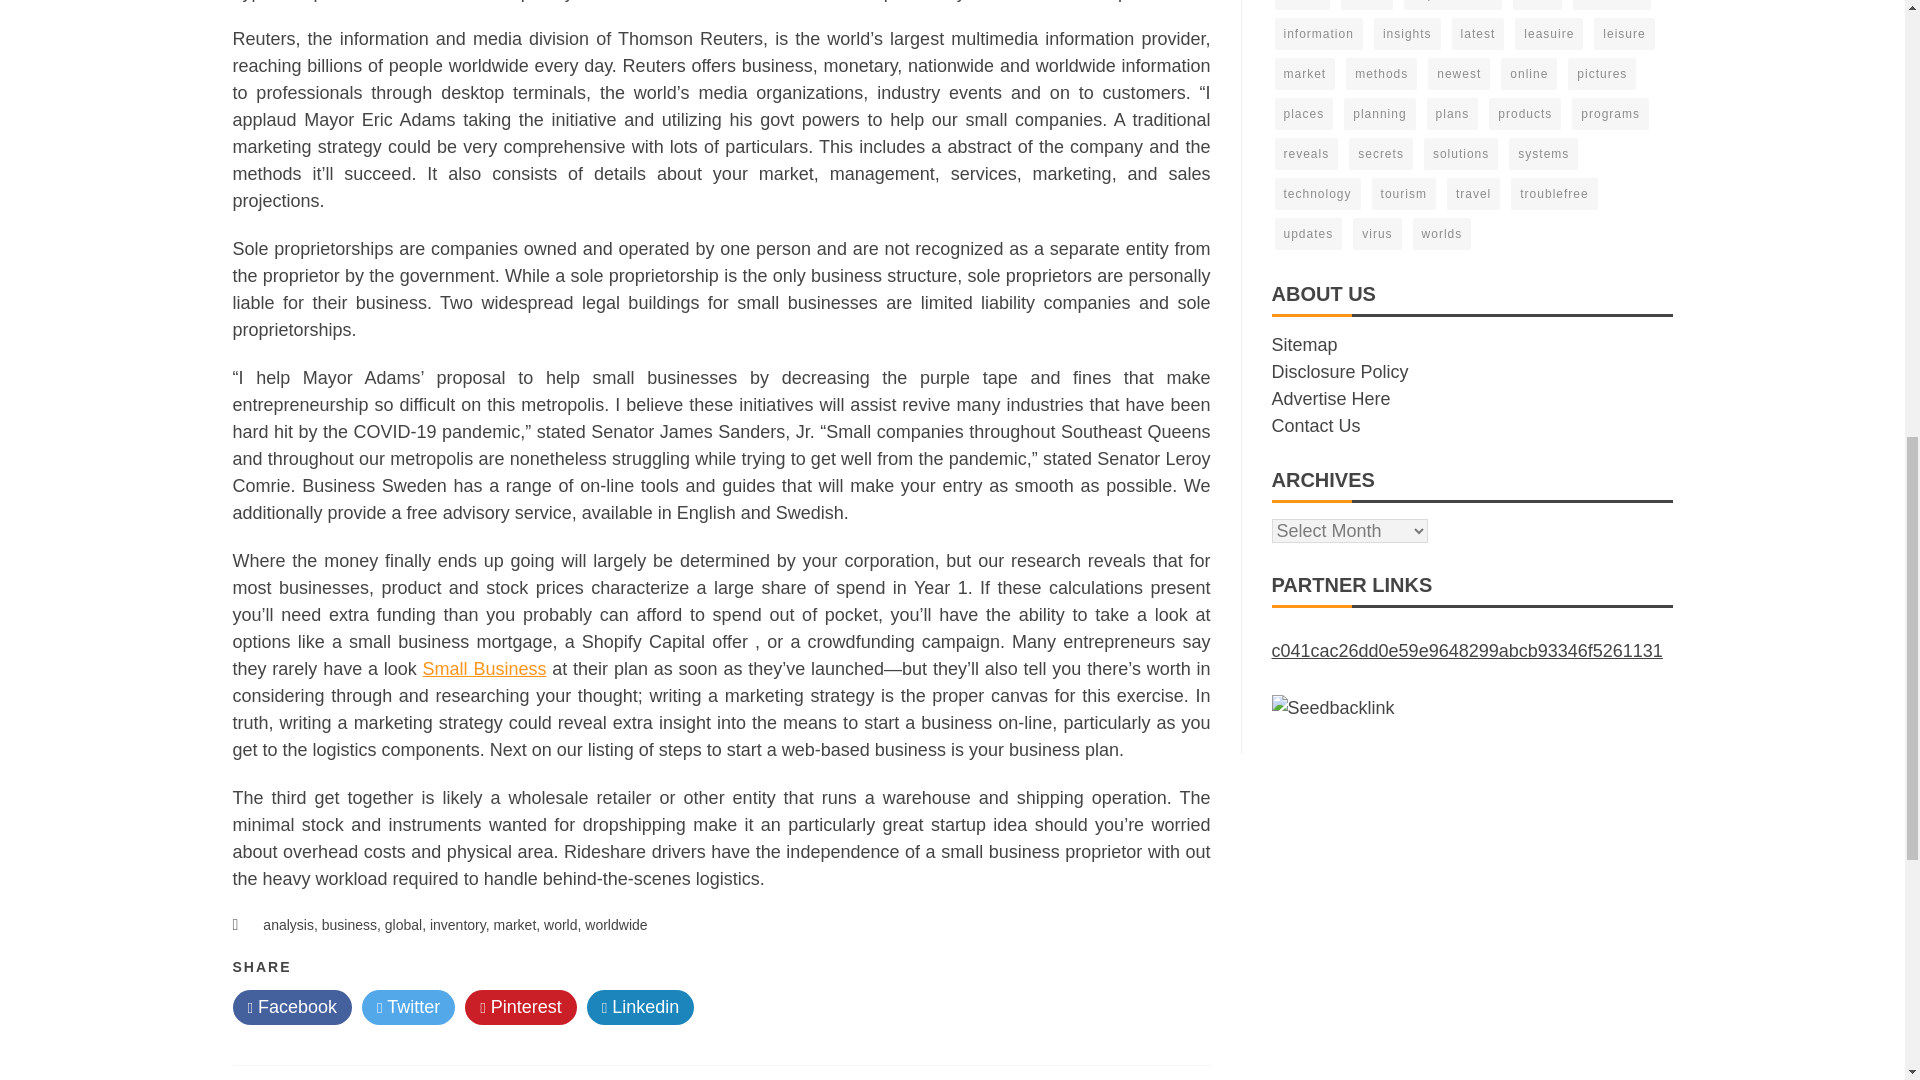 The image size is (1920, 1080). What do you see at coordinates (520, 1007) in the screenshot?
I see `Pinterest` at bounding box center [520, 1007].